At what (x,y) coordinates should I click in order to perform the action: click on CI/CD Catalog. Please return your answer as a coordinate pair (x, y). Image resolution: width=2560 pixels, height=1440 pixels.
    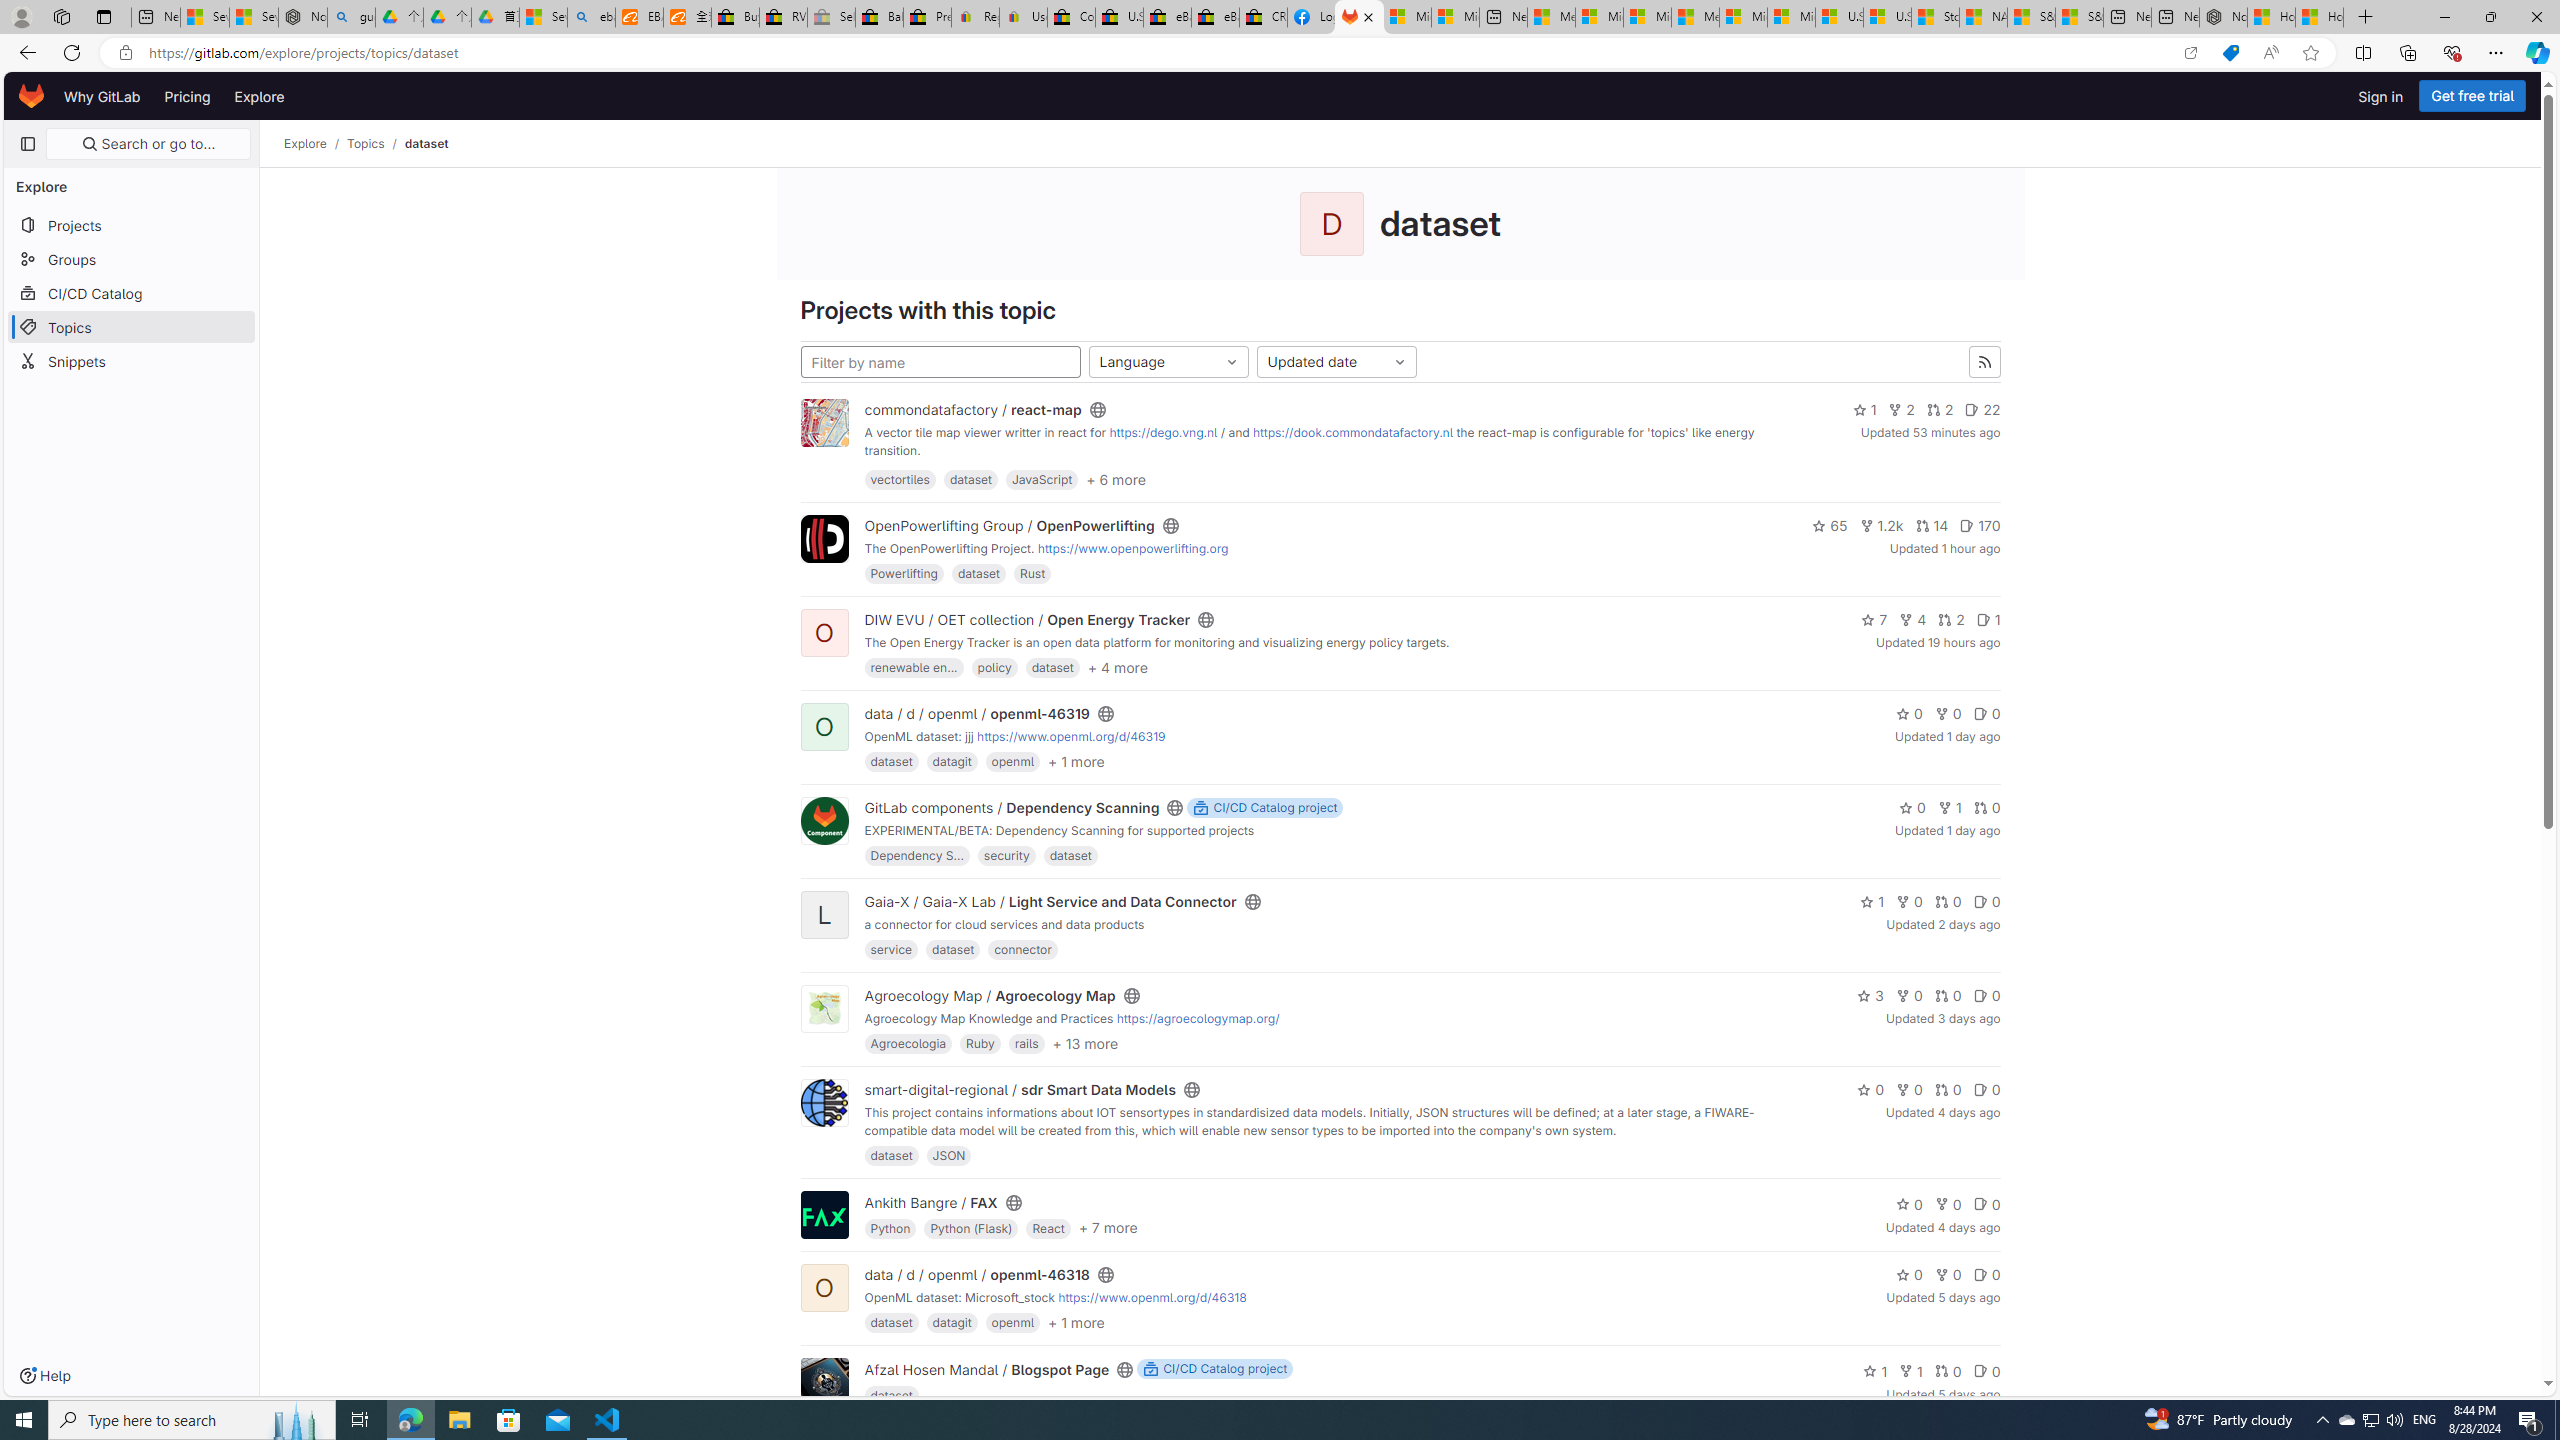
    Looking at the image, I should click on (132, 292).